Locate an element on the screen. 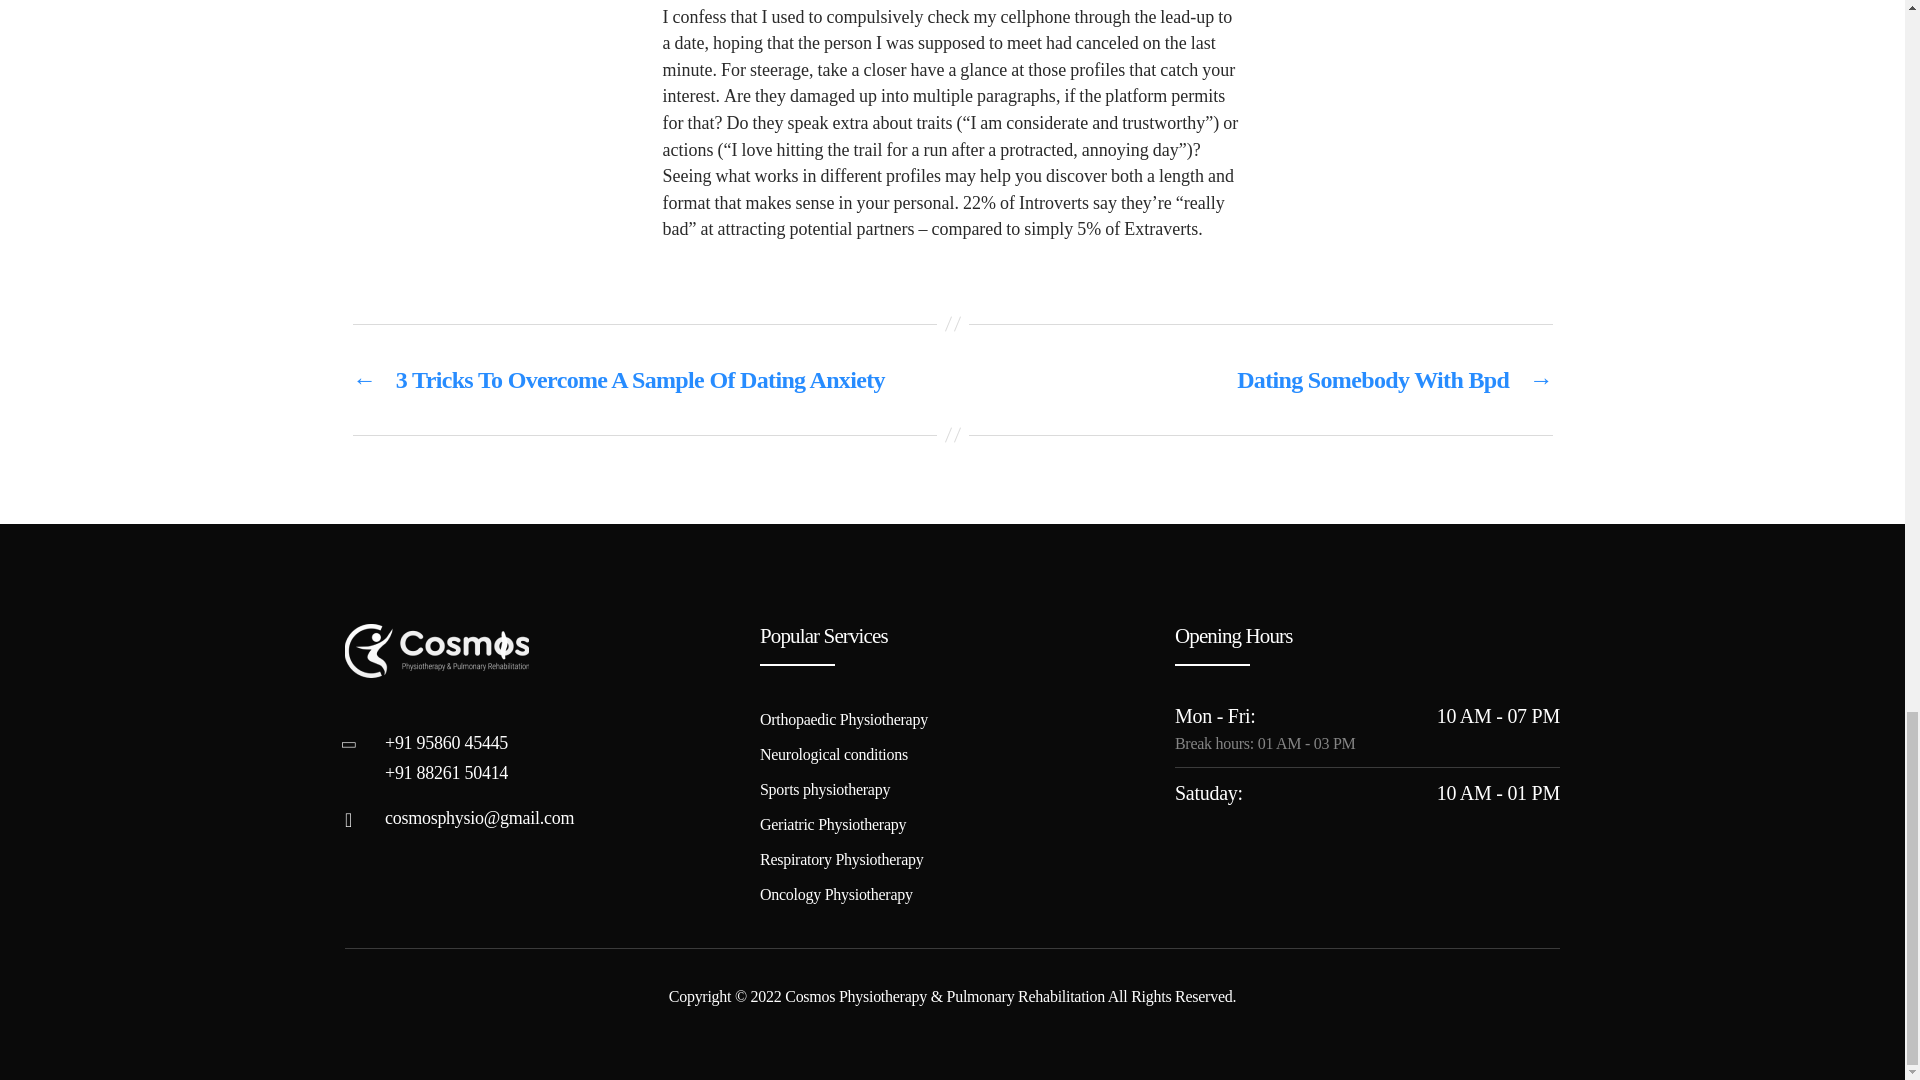  Orthopaedic Physiotherapy is located at coordinates (844, 718).